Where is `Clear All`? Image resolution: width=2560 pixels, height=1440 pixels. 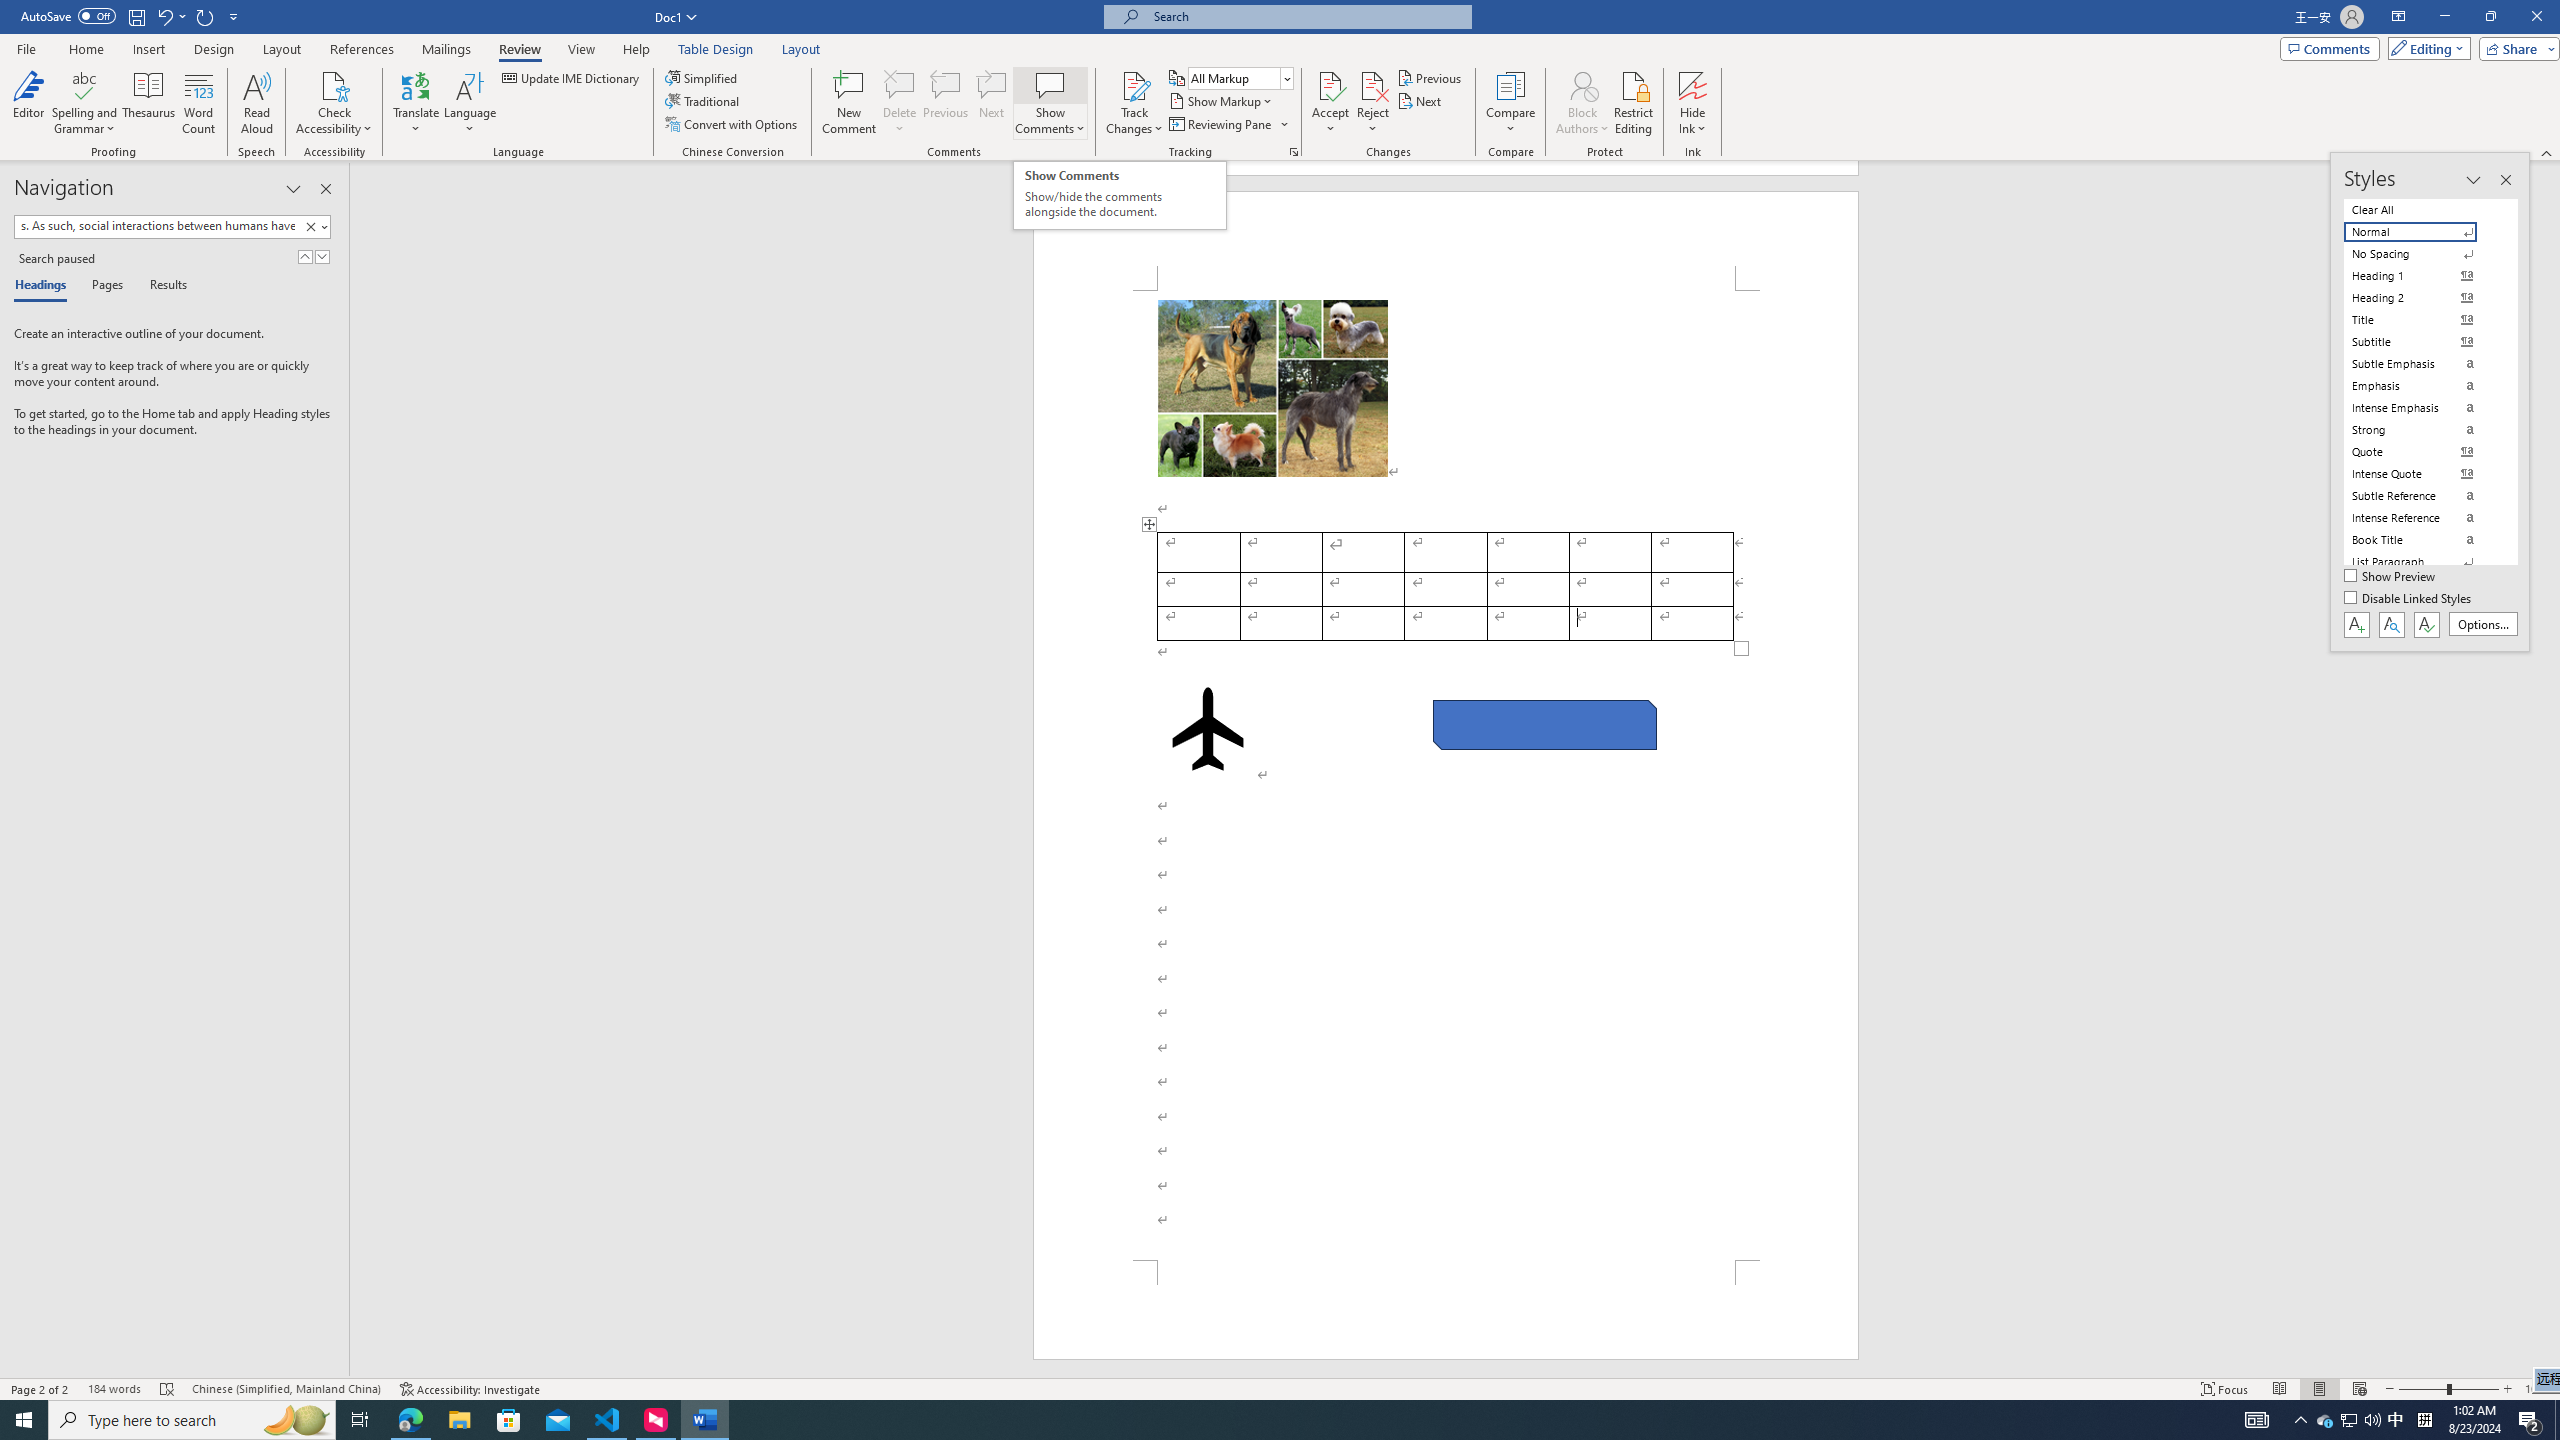
Clear All is located at coordinates (2422, 209).